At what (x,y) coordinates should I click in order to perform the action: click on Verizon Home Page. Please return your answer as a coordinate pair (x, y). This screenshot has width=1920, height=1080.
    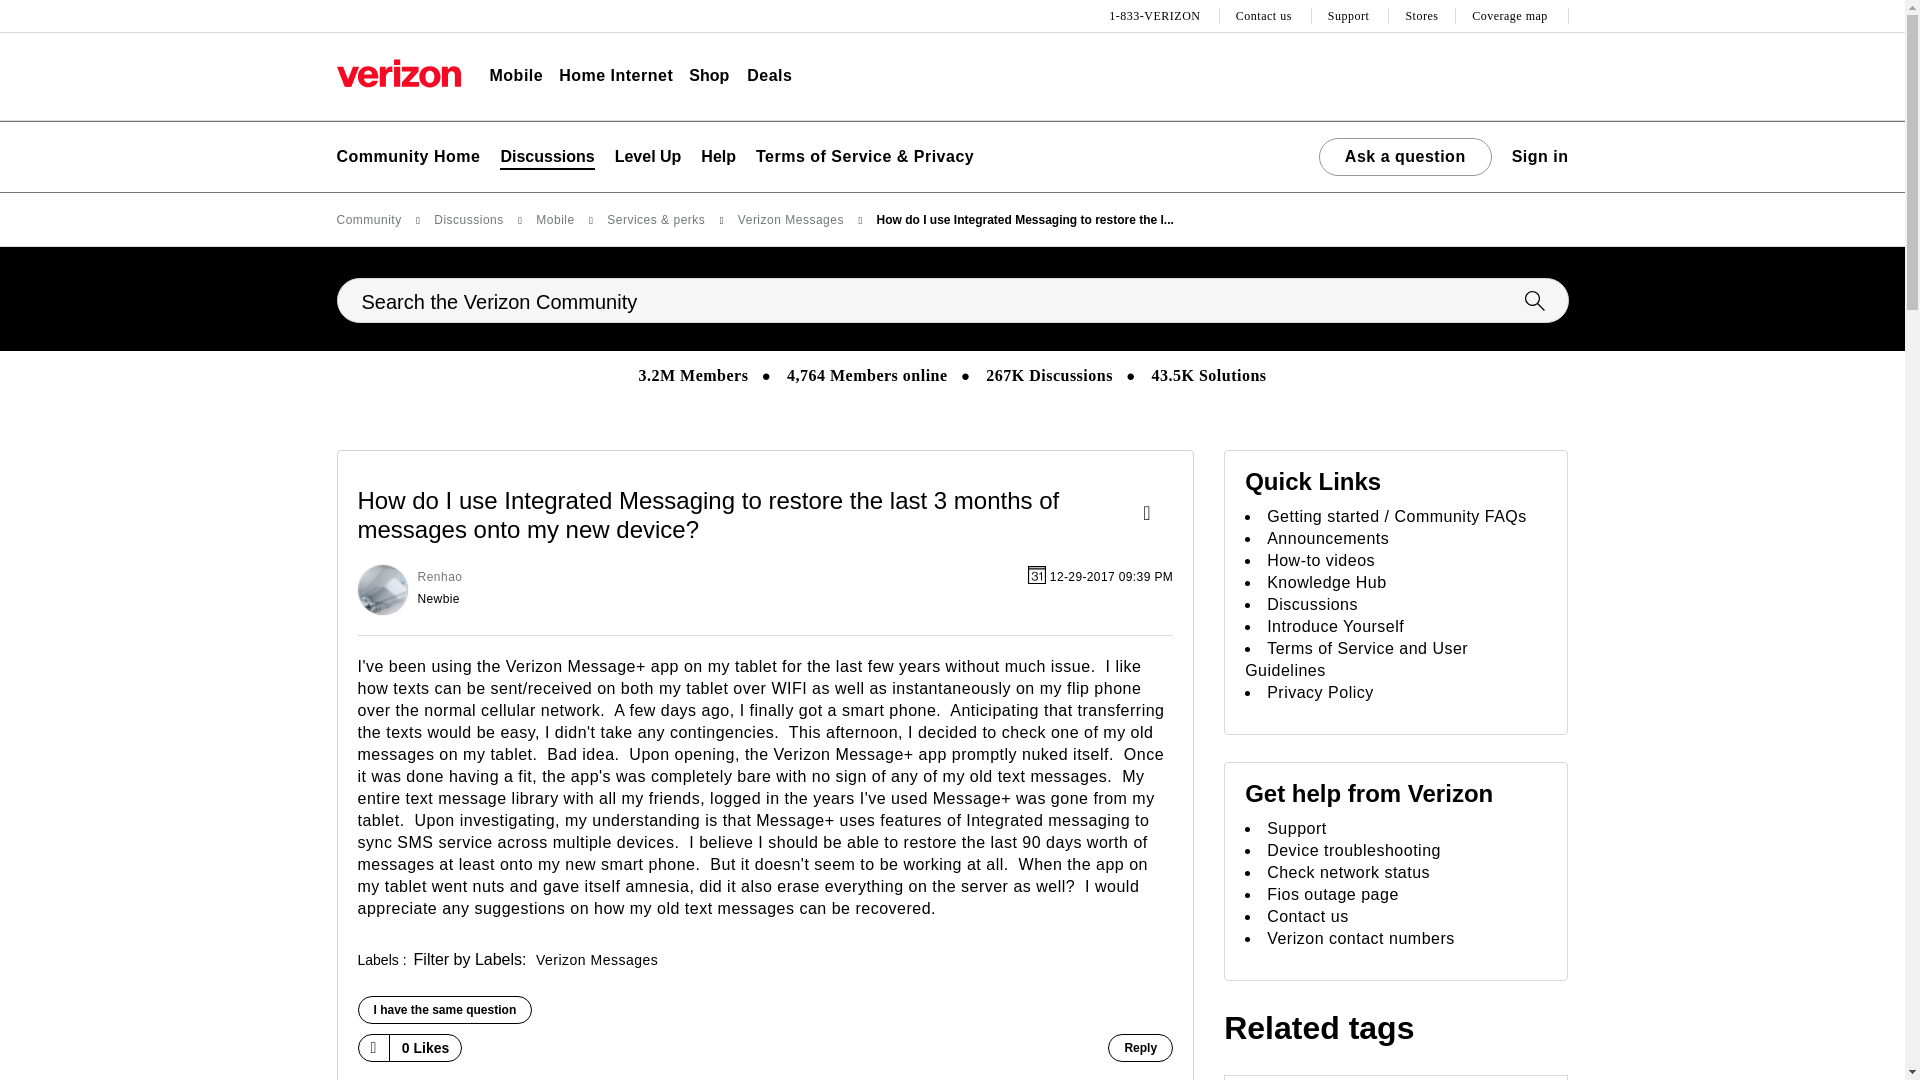
    Looking at the image, I should click on (398, 73).